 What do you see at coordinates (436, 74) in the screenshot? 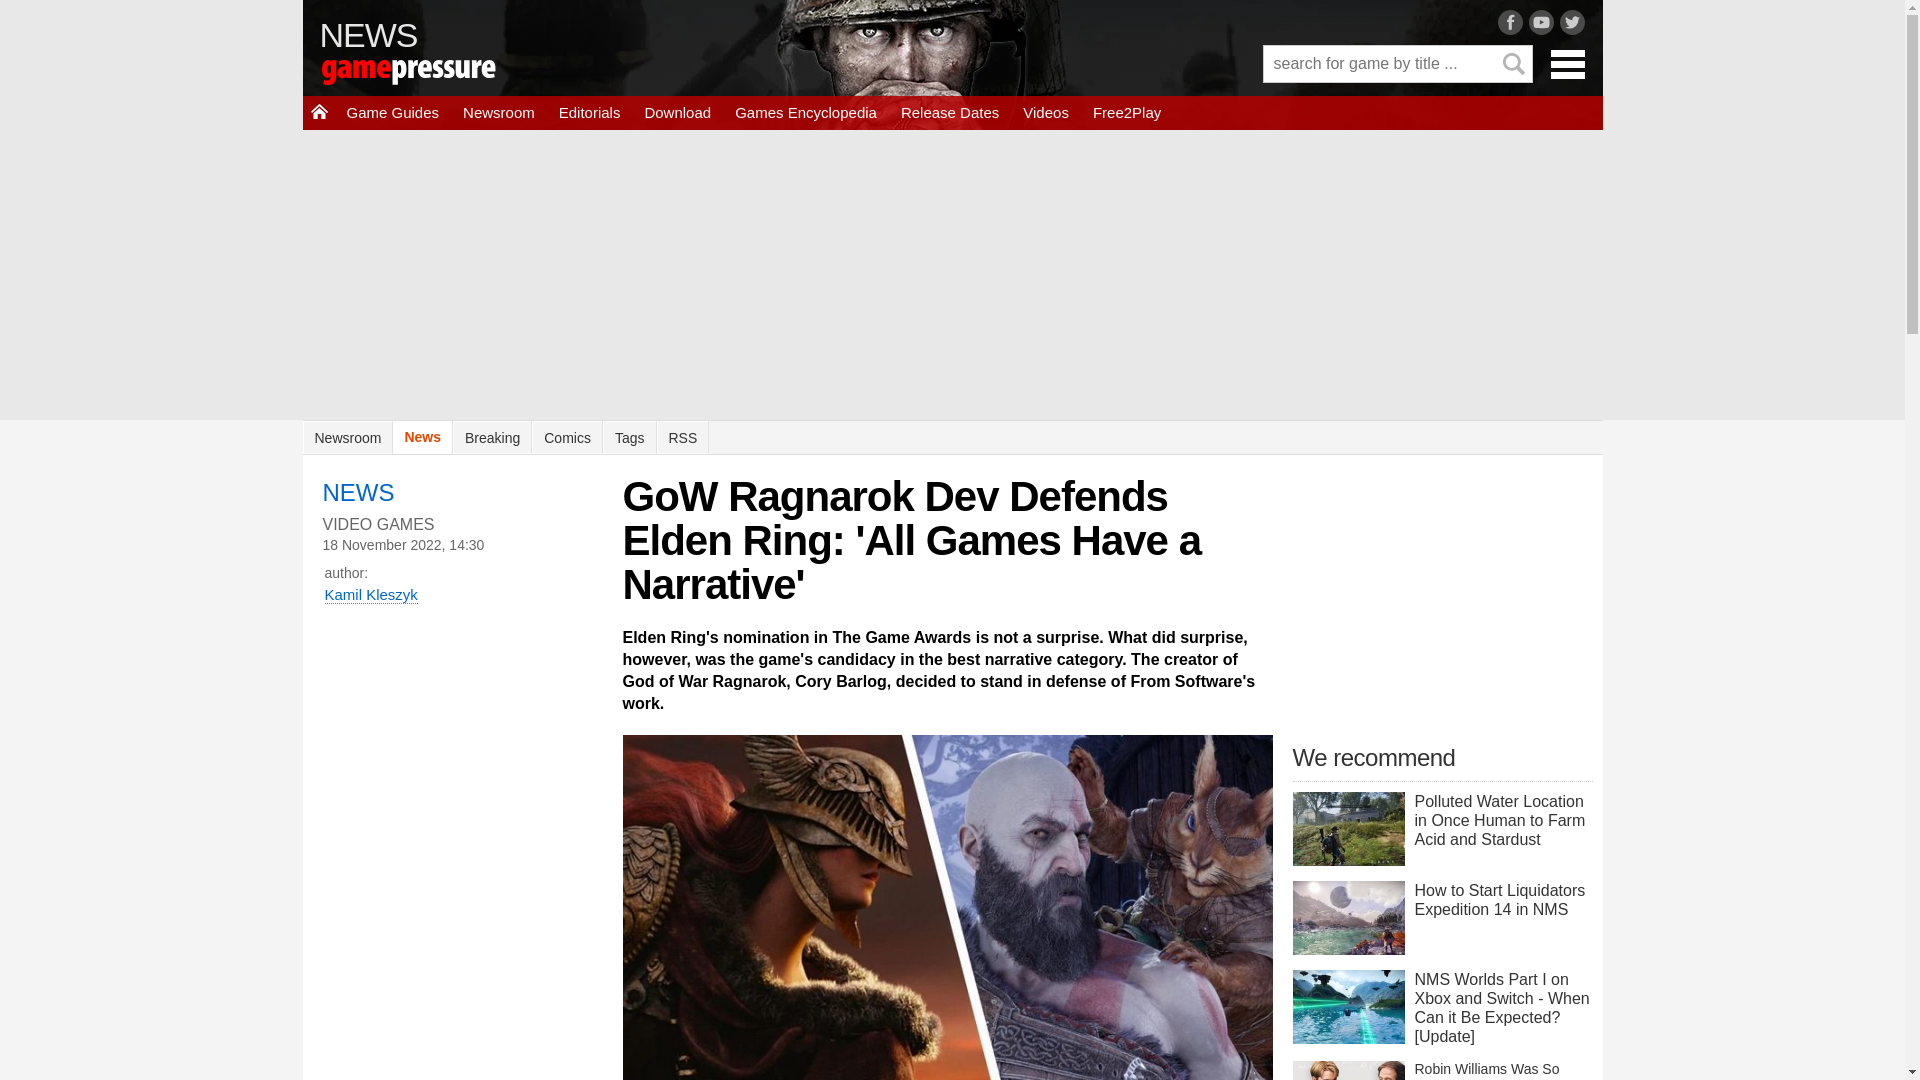
I see `gamepressure.com` at bounding box center [436, 74].